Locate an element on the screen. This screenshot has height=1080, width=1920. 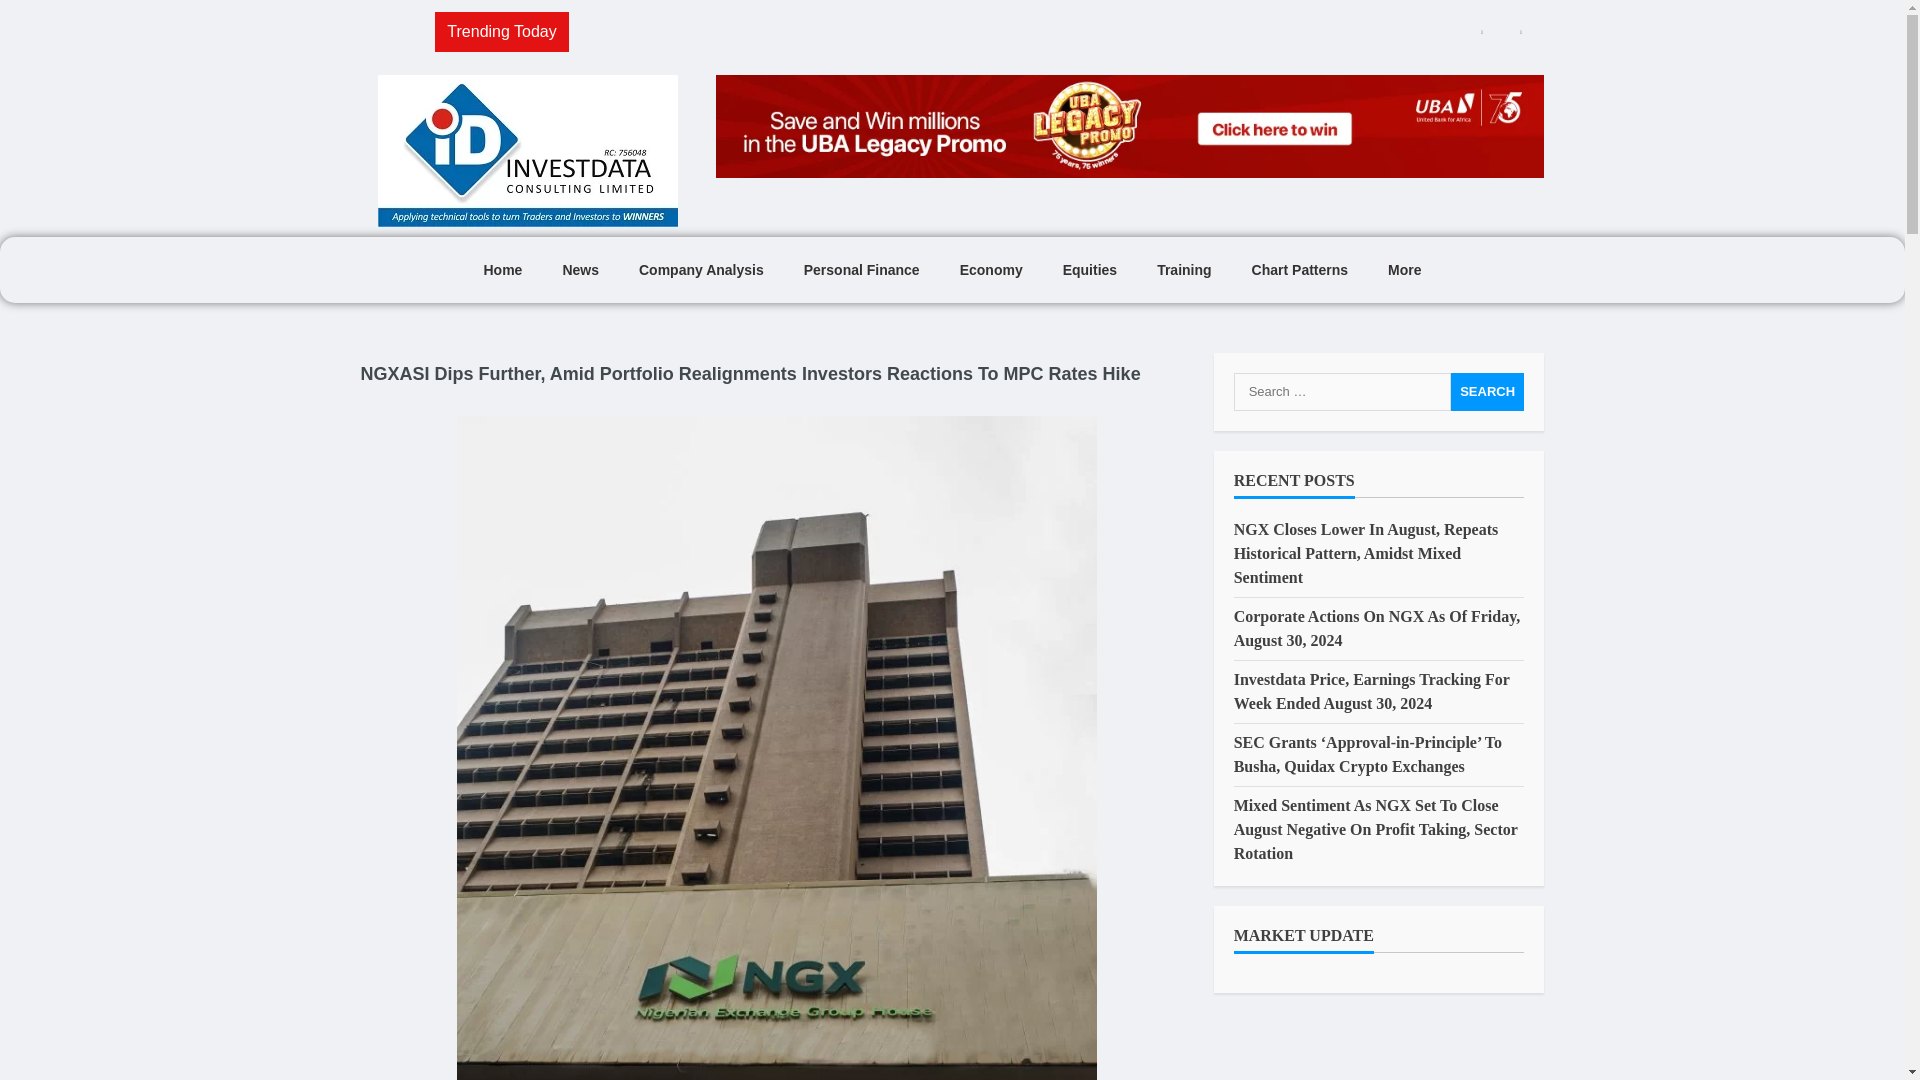
Training is located at coordinates (1183, 270).